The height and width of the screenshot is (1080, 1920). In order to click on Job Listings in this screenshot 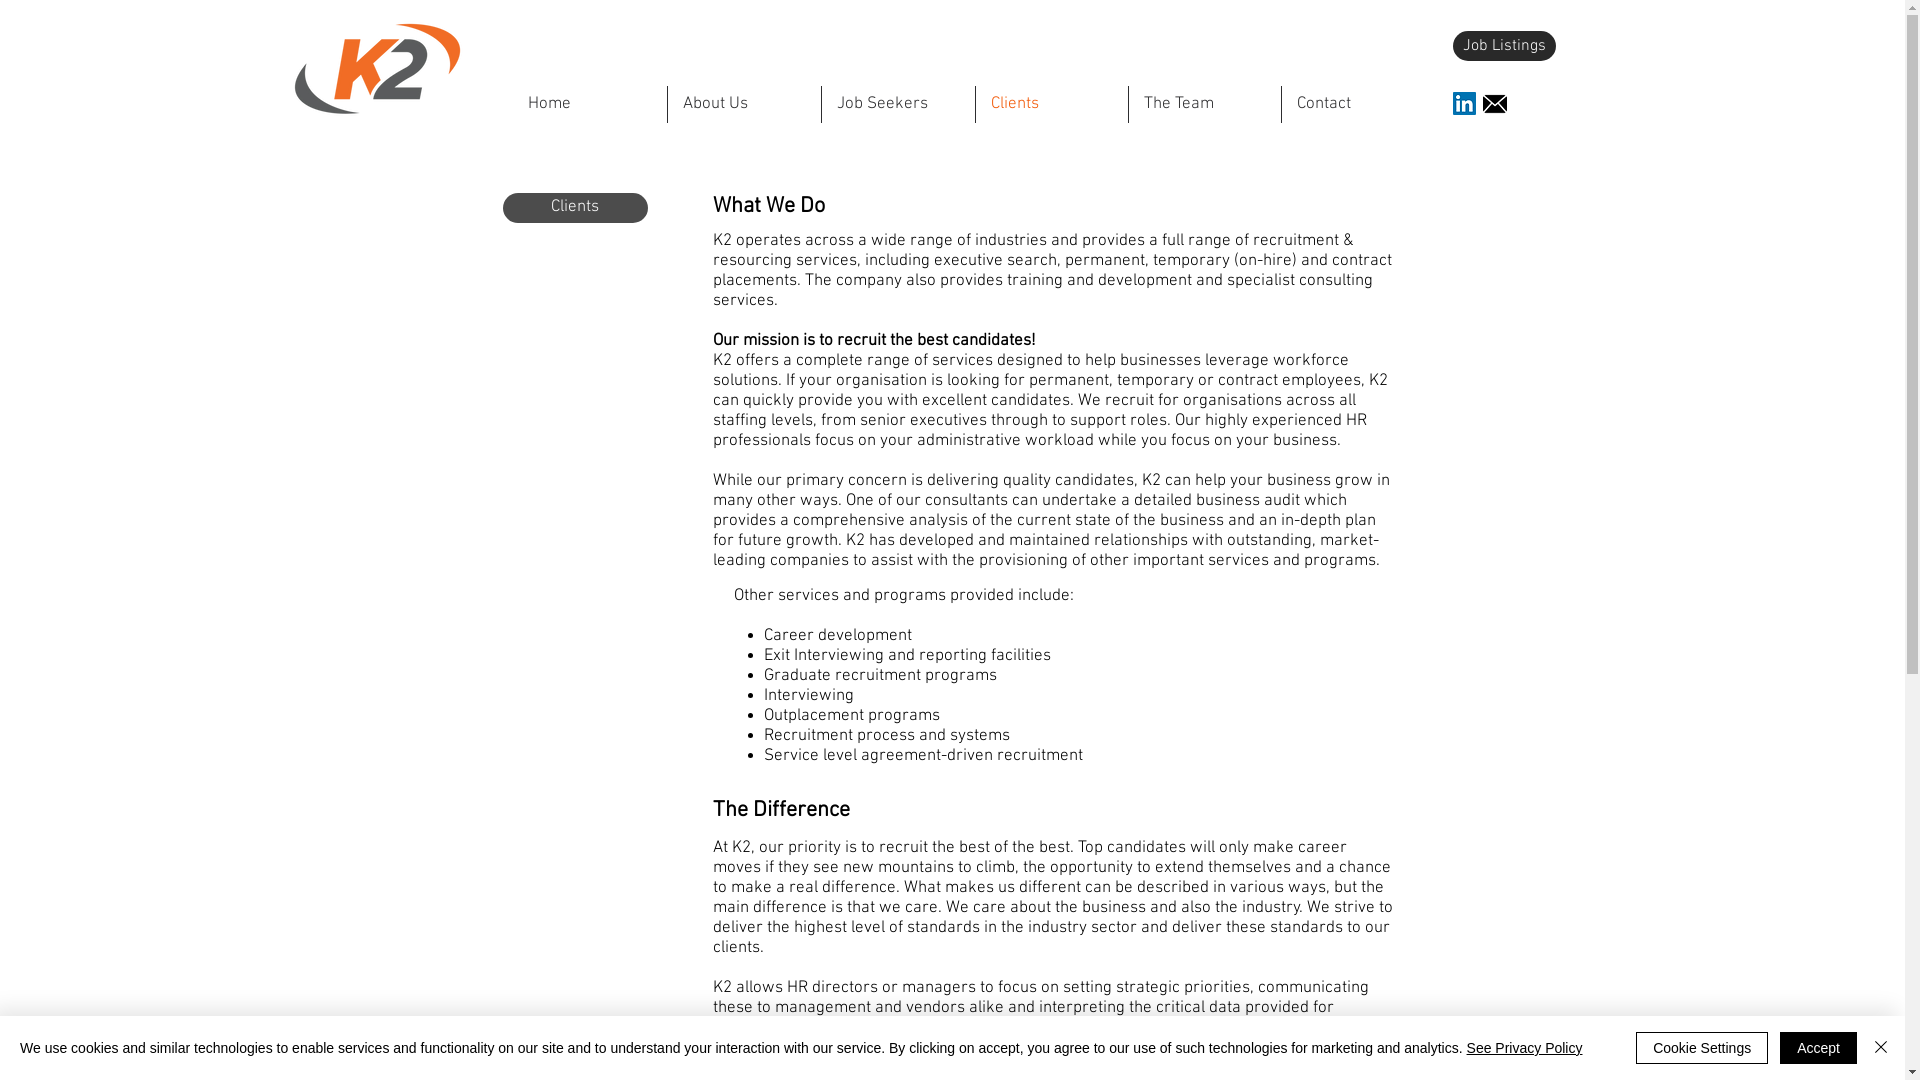, I will do `click(1504, 46)`.